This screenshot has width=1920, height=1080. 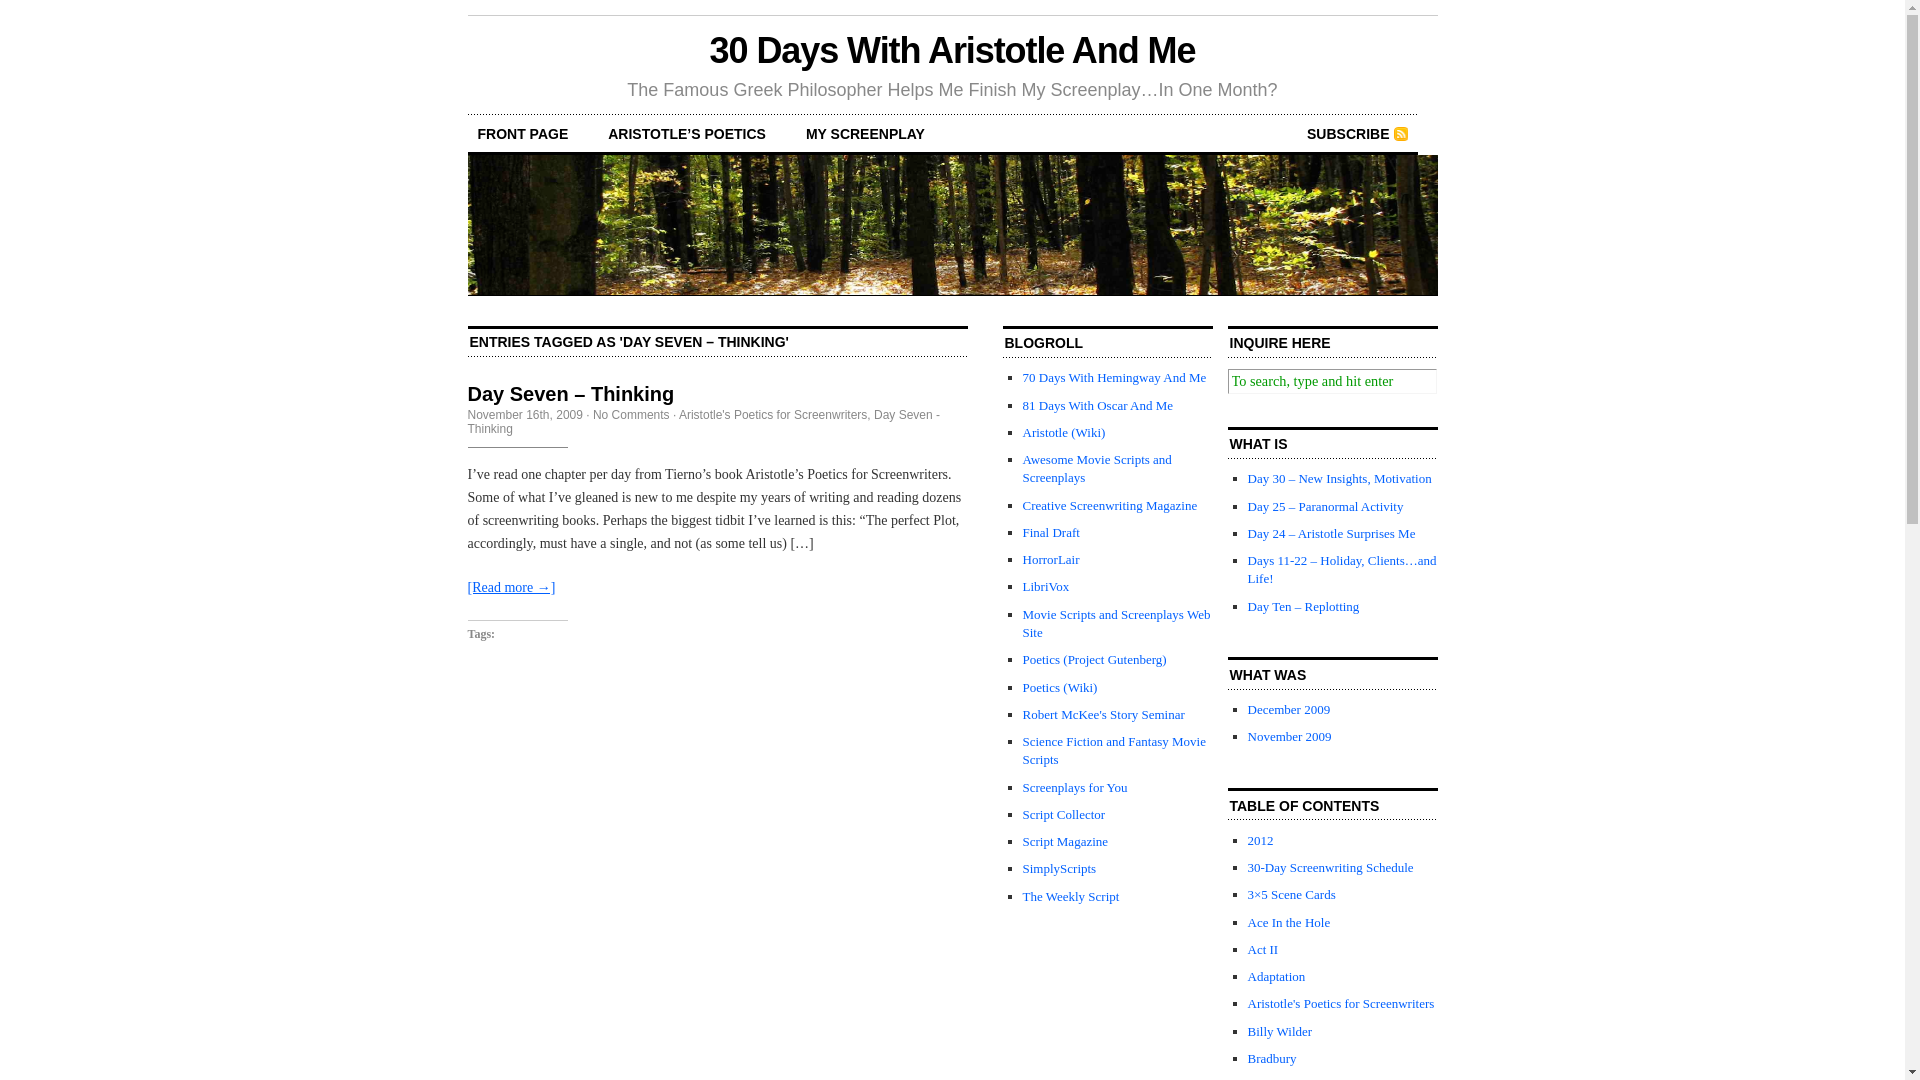 What do you see at coordinates (1064, 814) in the screenshot?
I see `Script Collector` at bounding box center [1064, 814].